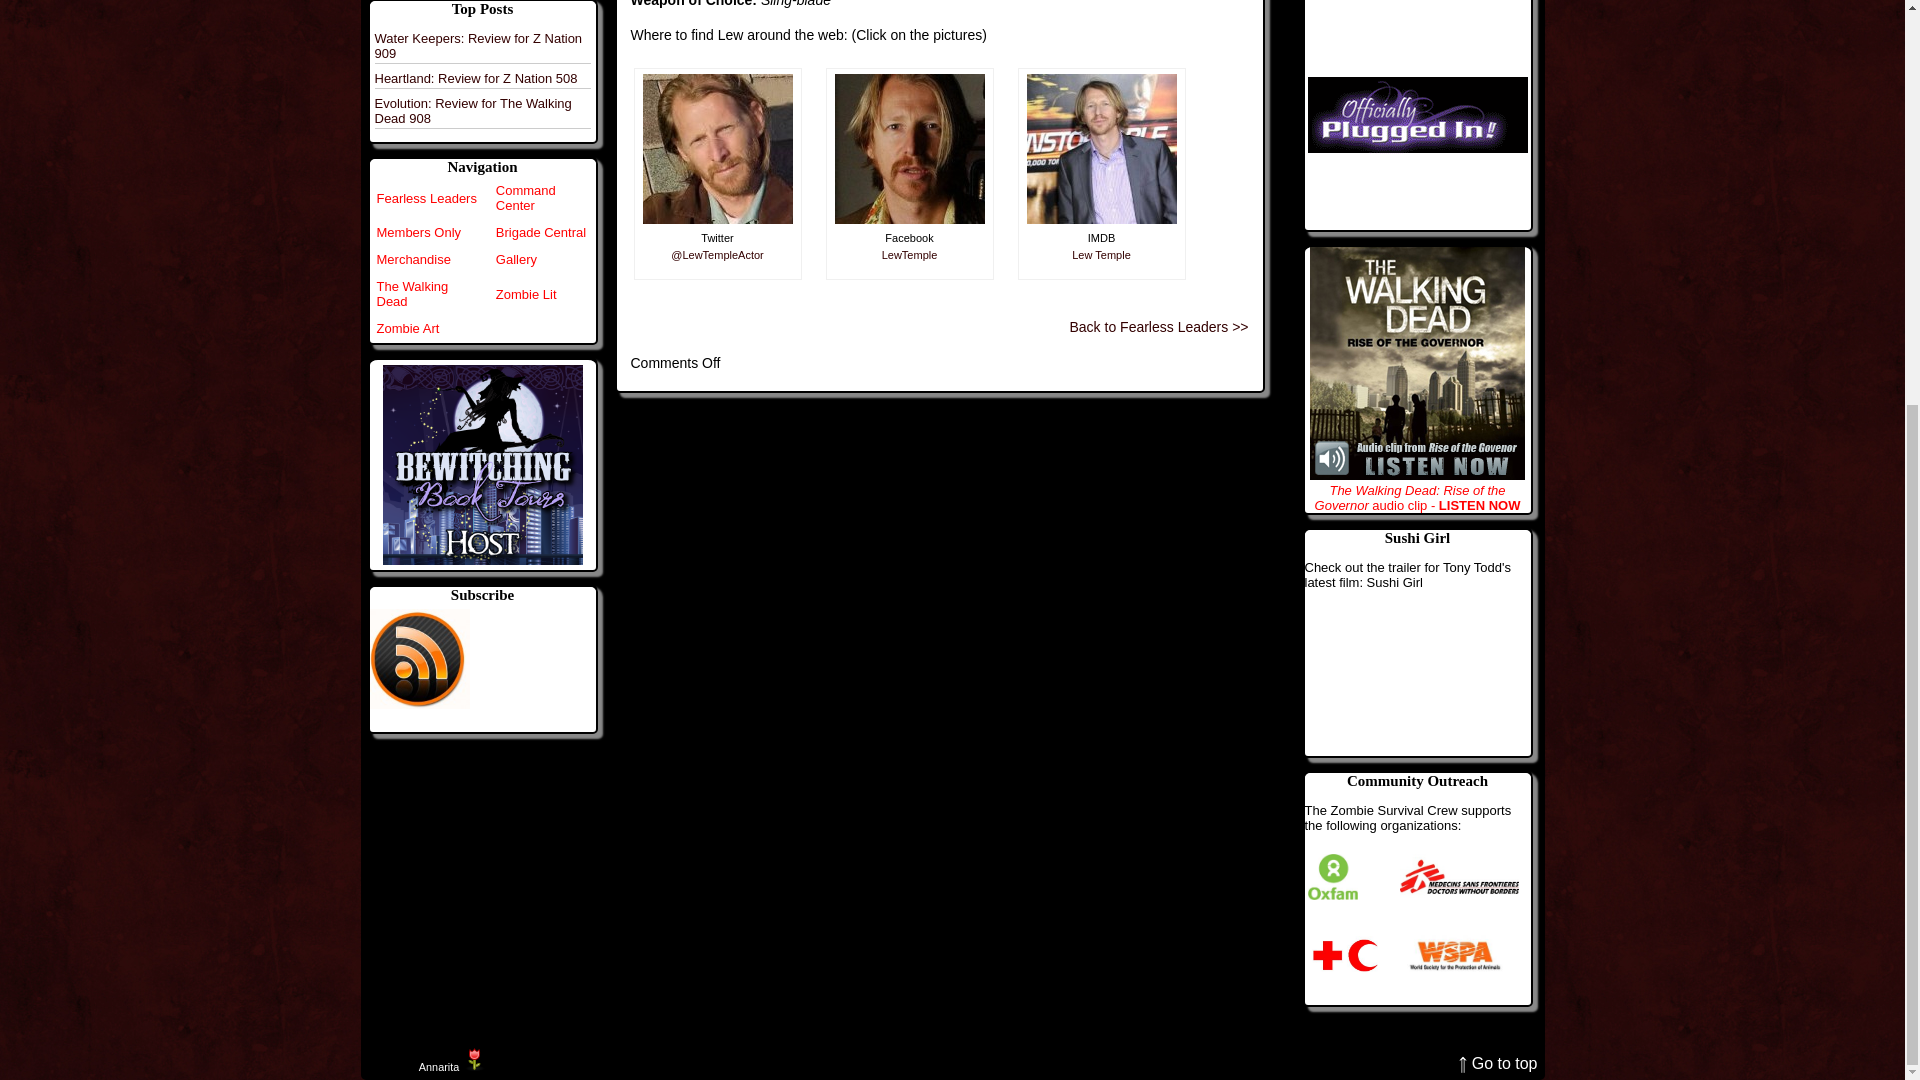  I want to click on Evolution: Review for The Walking Dead 908, so click(472, 111).